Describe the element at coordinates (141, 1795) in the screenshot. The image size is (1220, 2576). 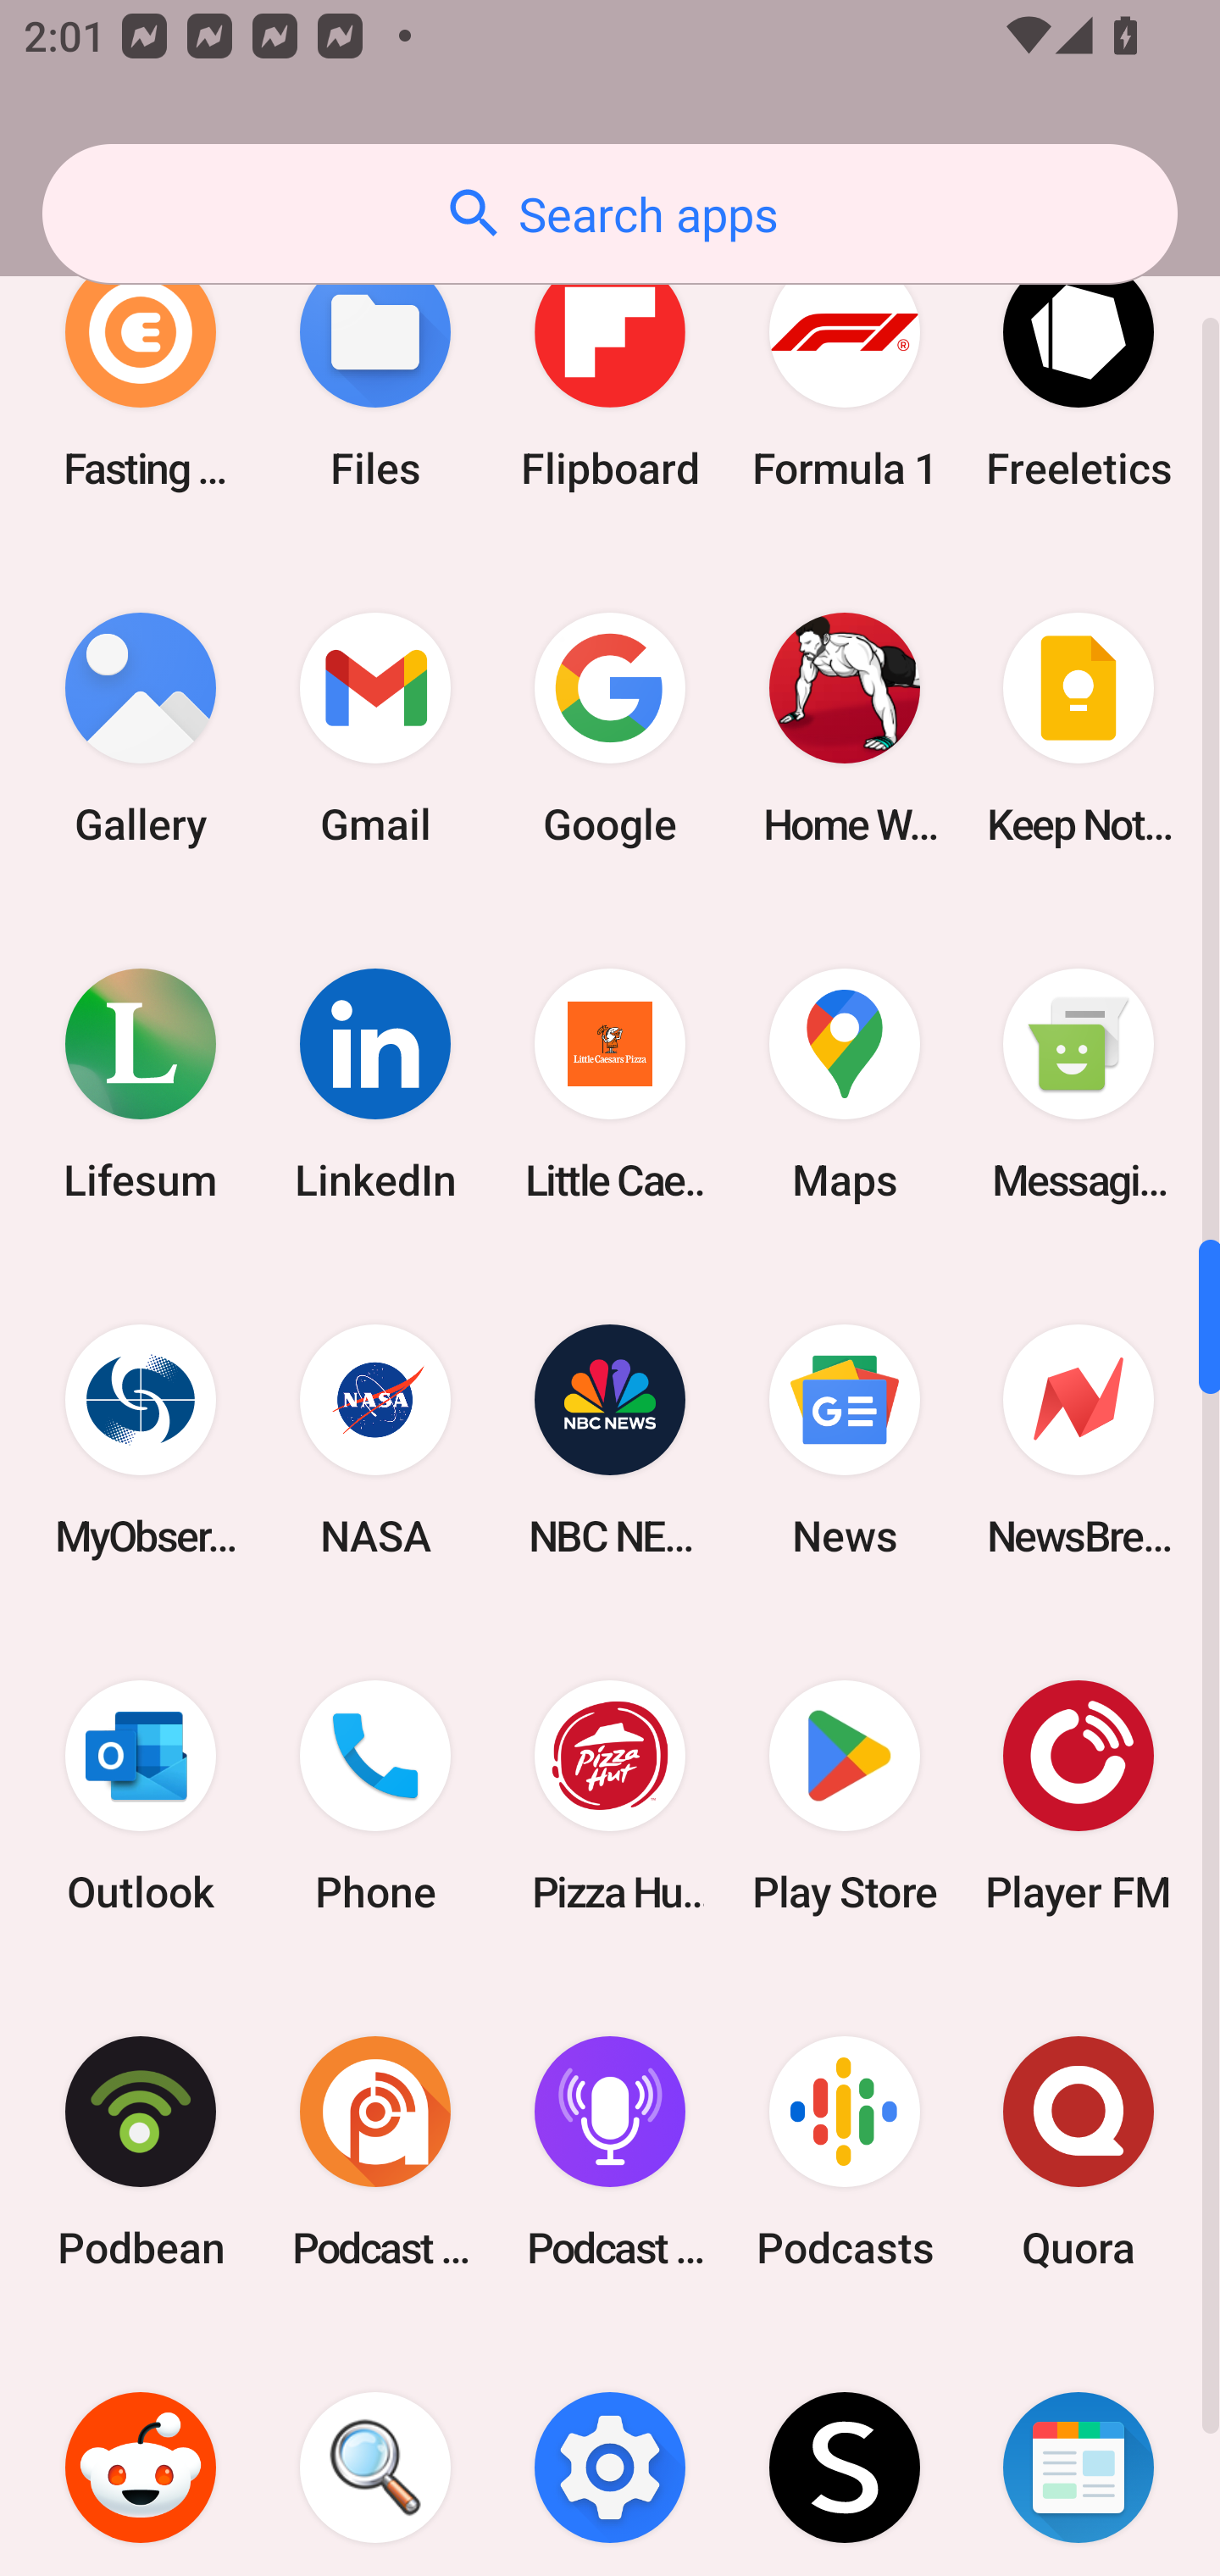
I see `Outlook` at that location.